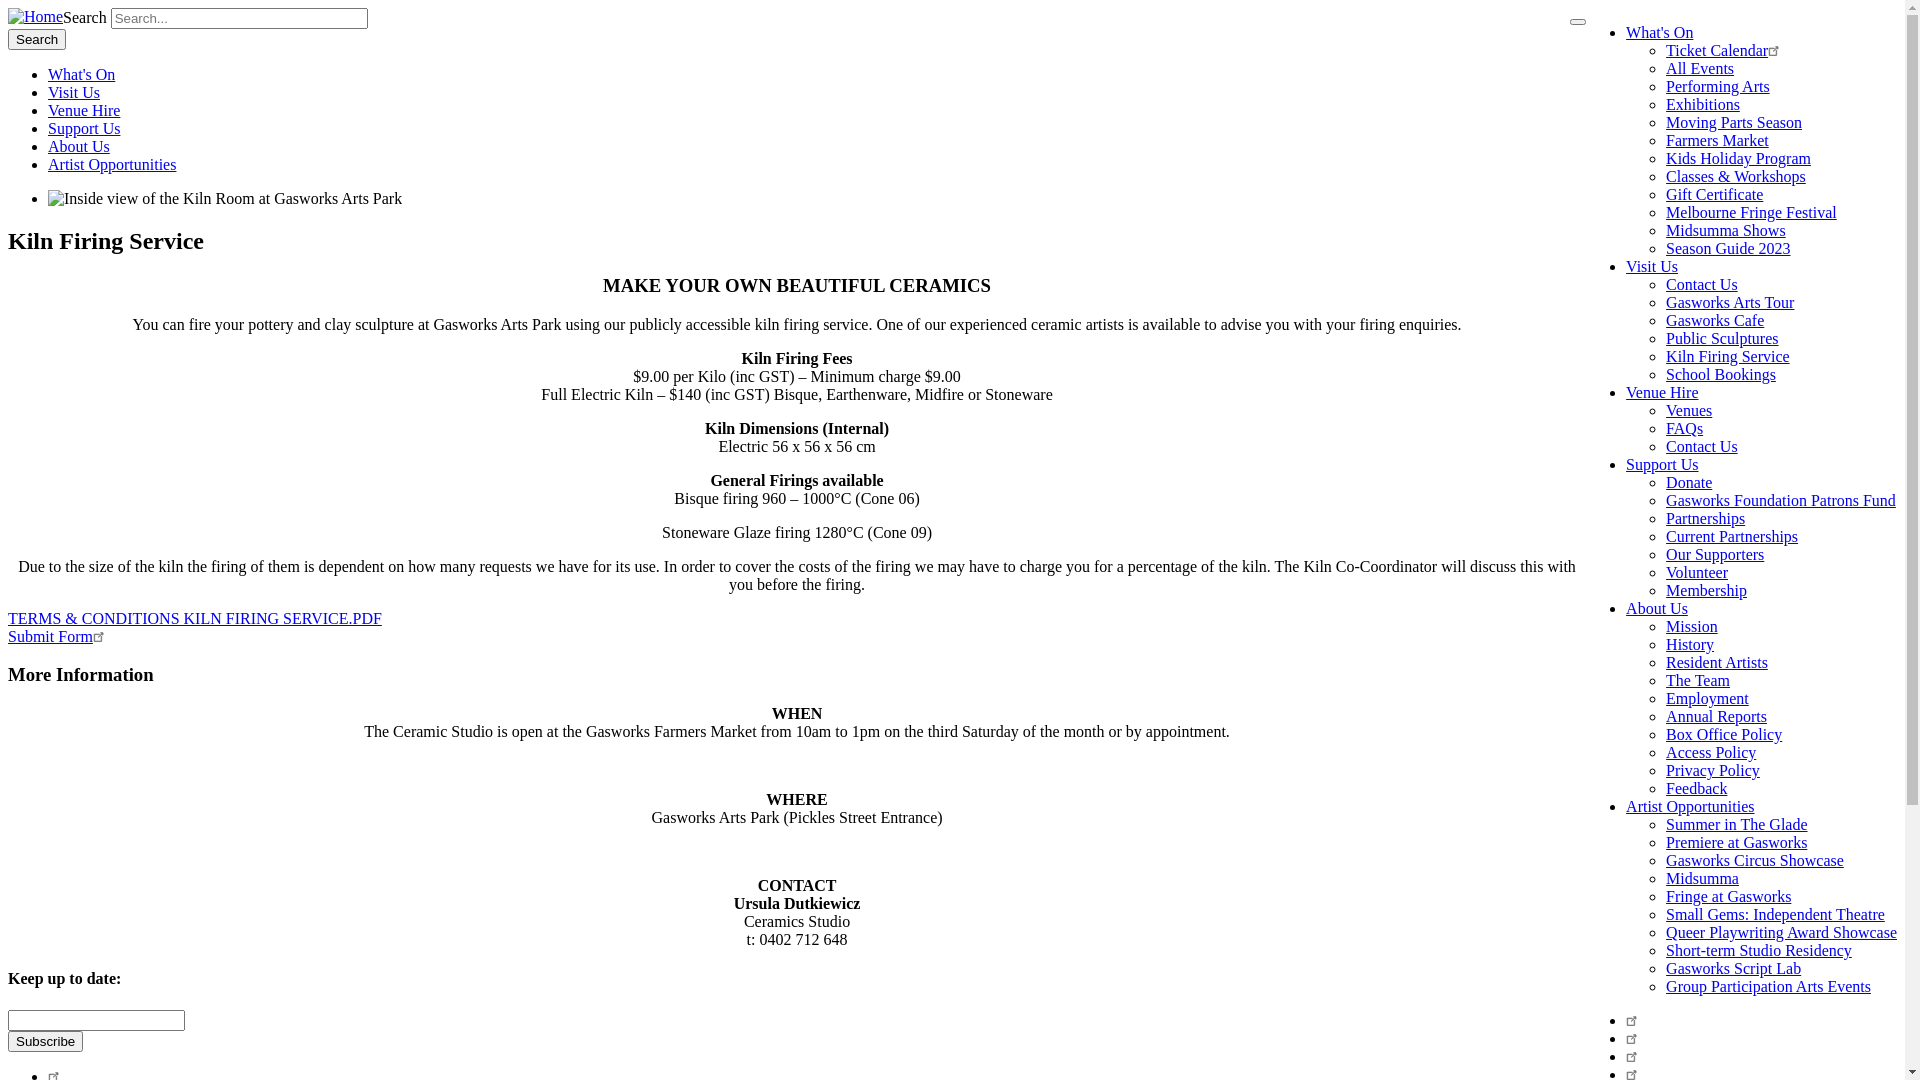  What do you see at coordinates (1715, 554) in the screenshot?
I see `Our Supporters` at bounding box center [1715, 554].